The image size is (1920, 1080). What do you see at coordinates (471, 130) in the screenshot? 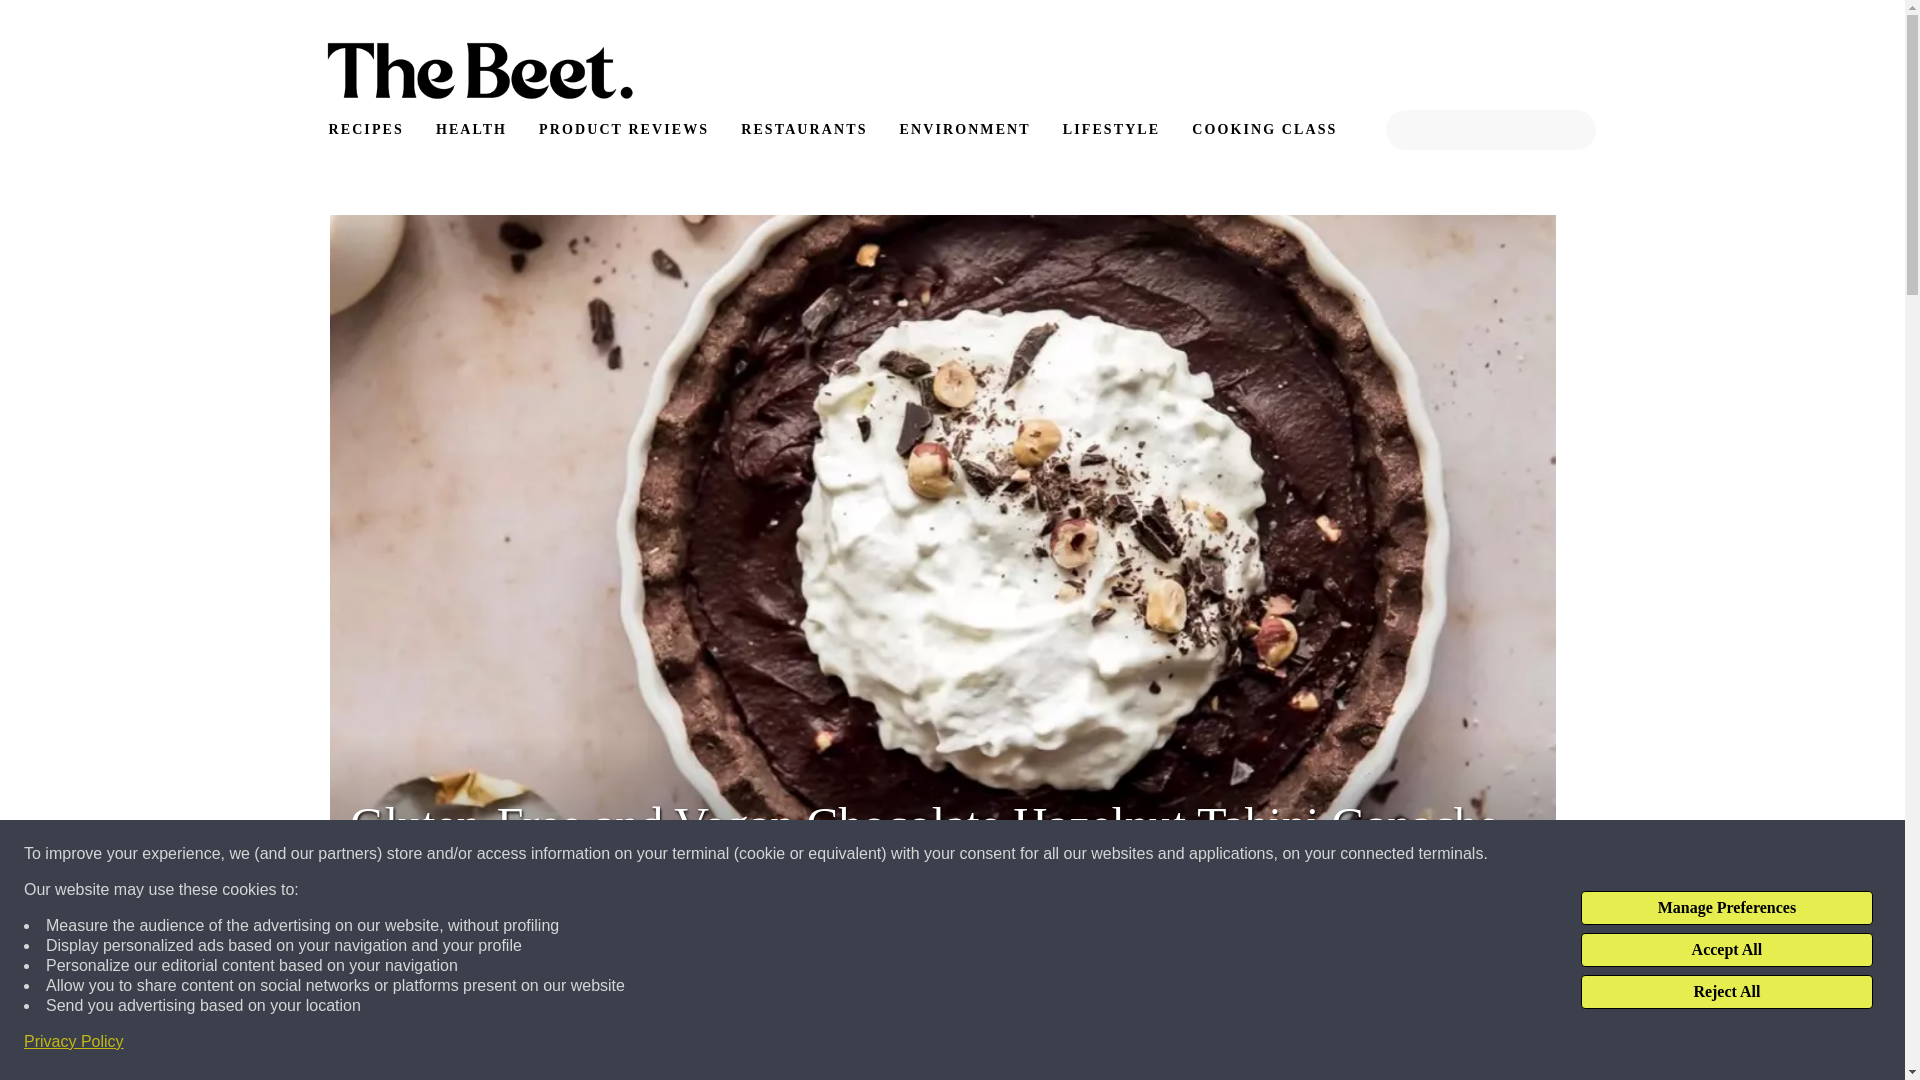
I see `HEALTH` at bounding box center [471, 130].